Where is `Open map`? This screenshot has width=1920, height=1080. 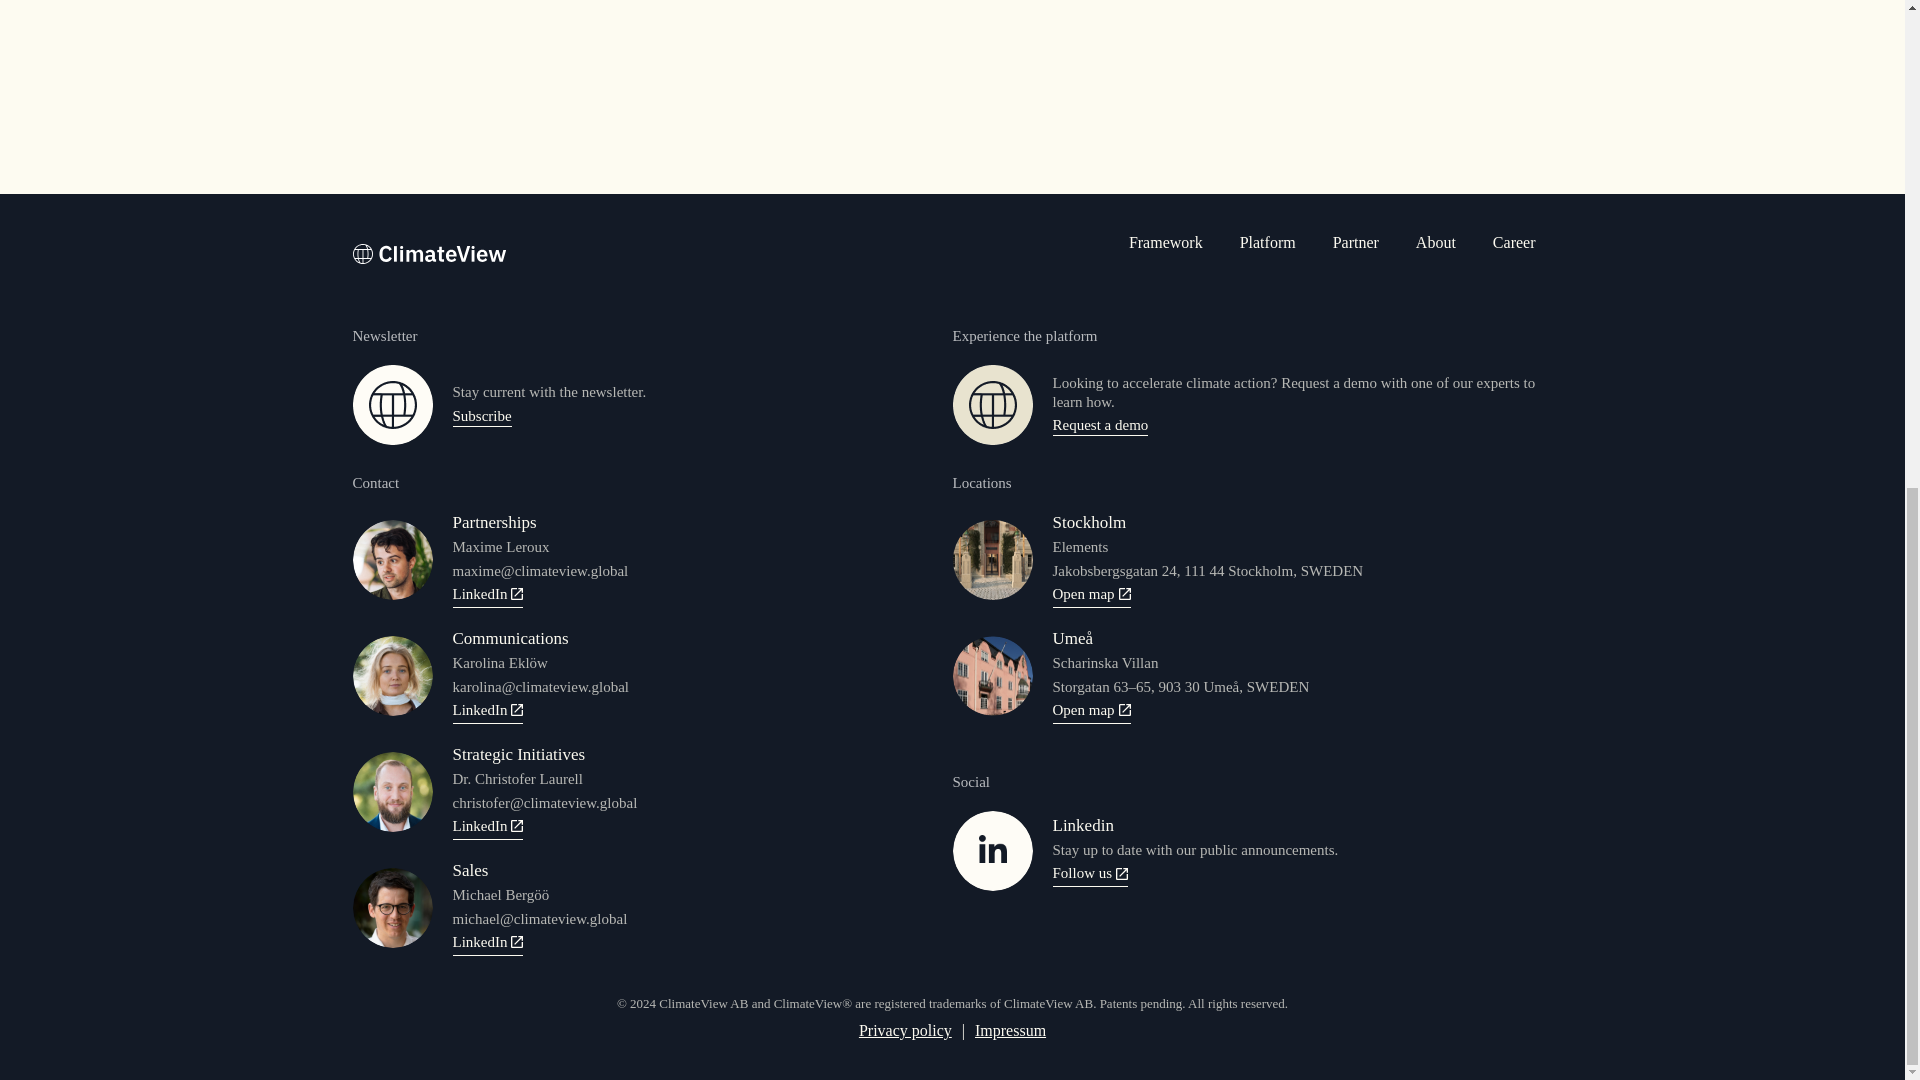
Open map is located at coordinates (1091, 597).